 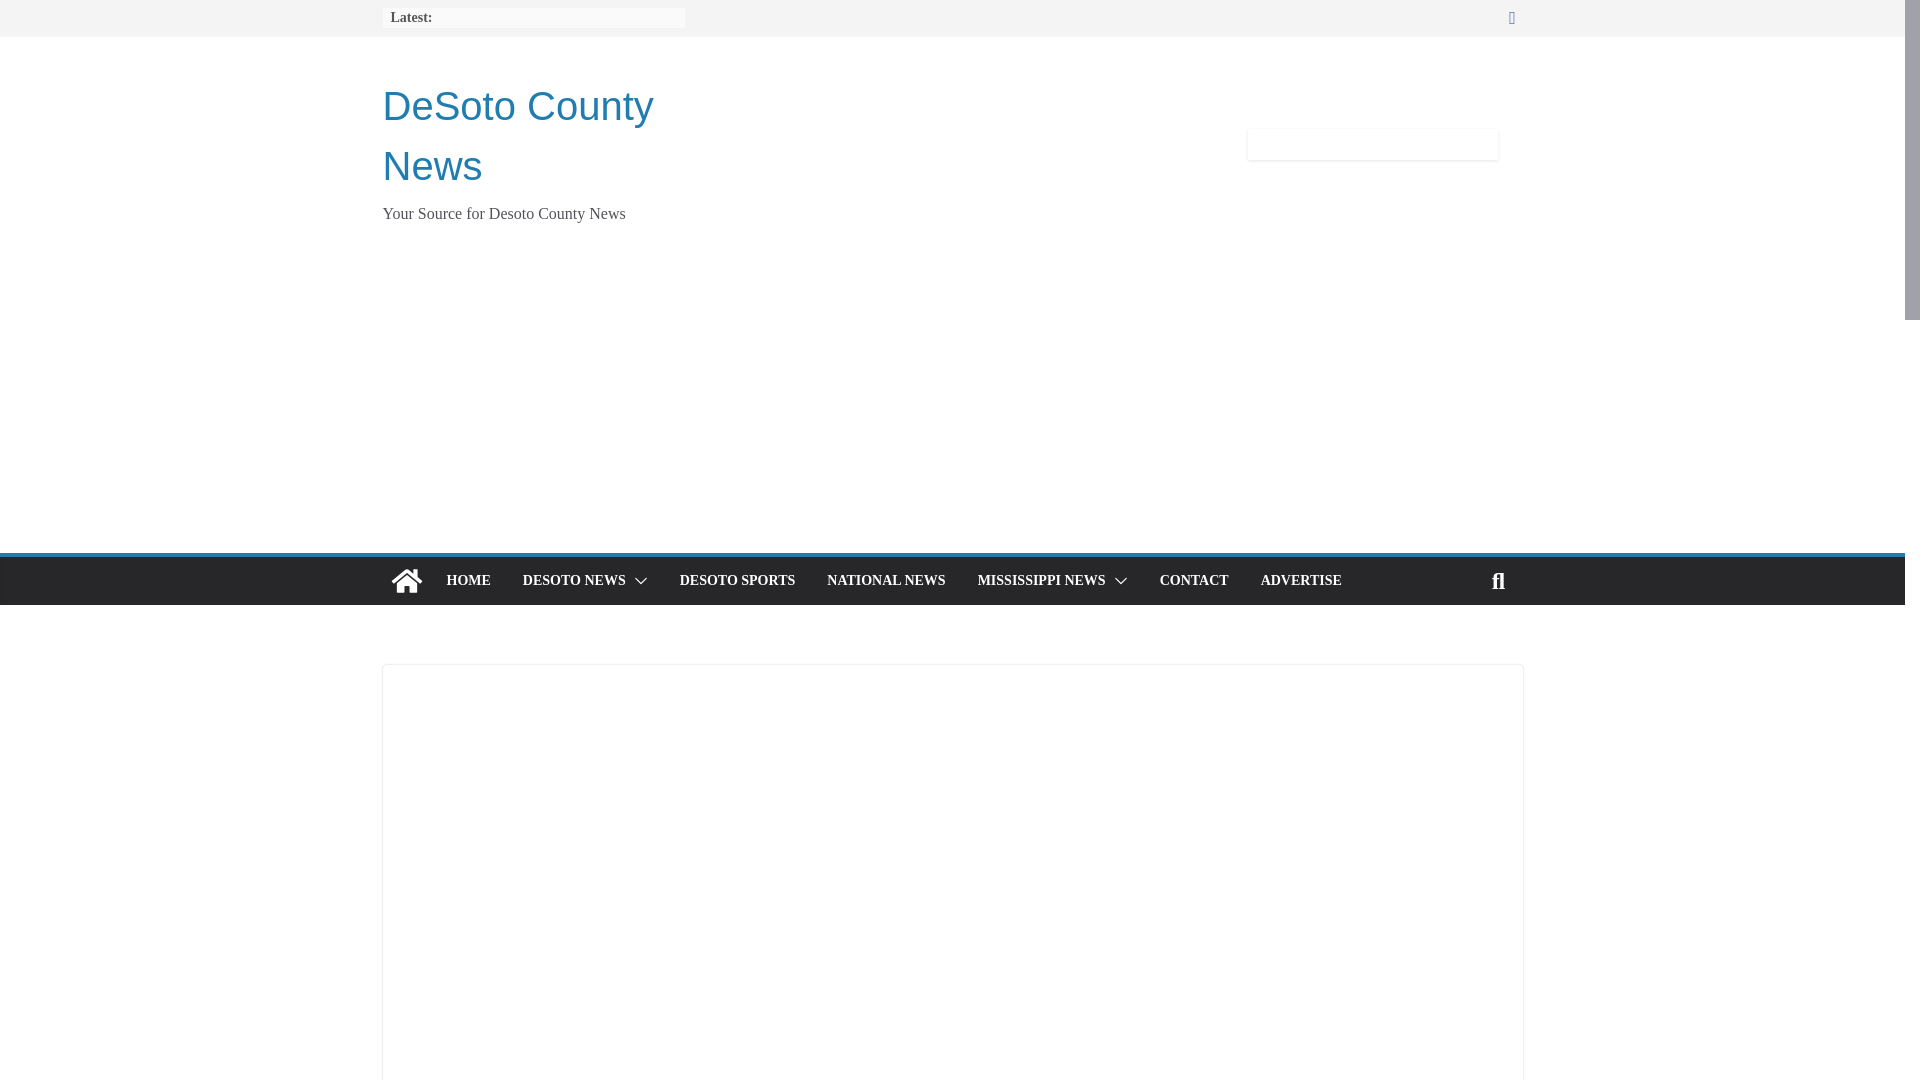 I want to click on CONTACT, so click(x=1194, y=581).